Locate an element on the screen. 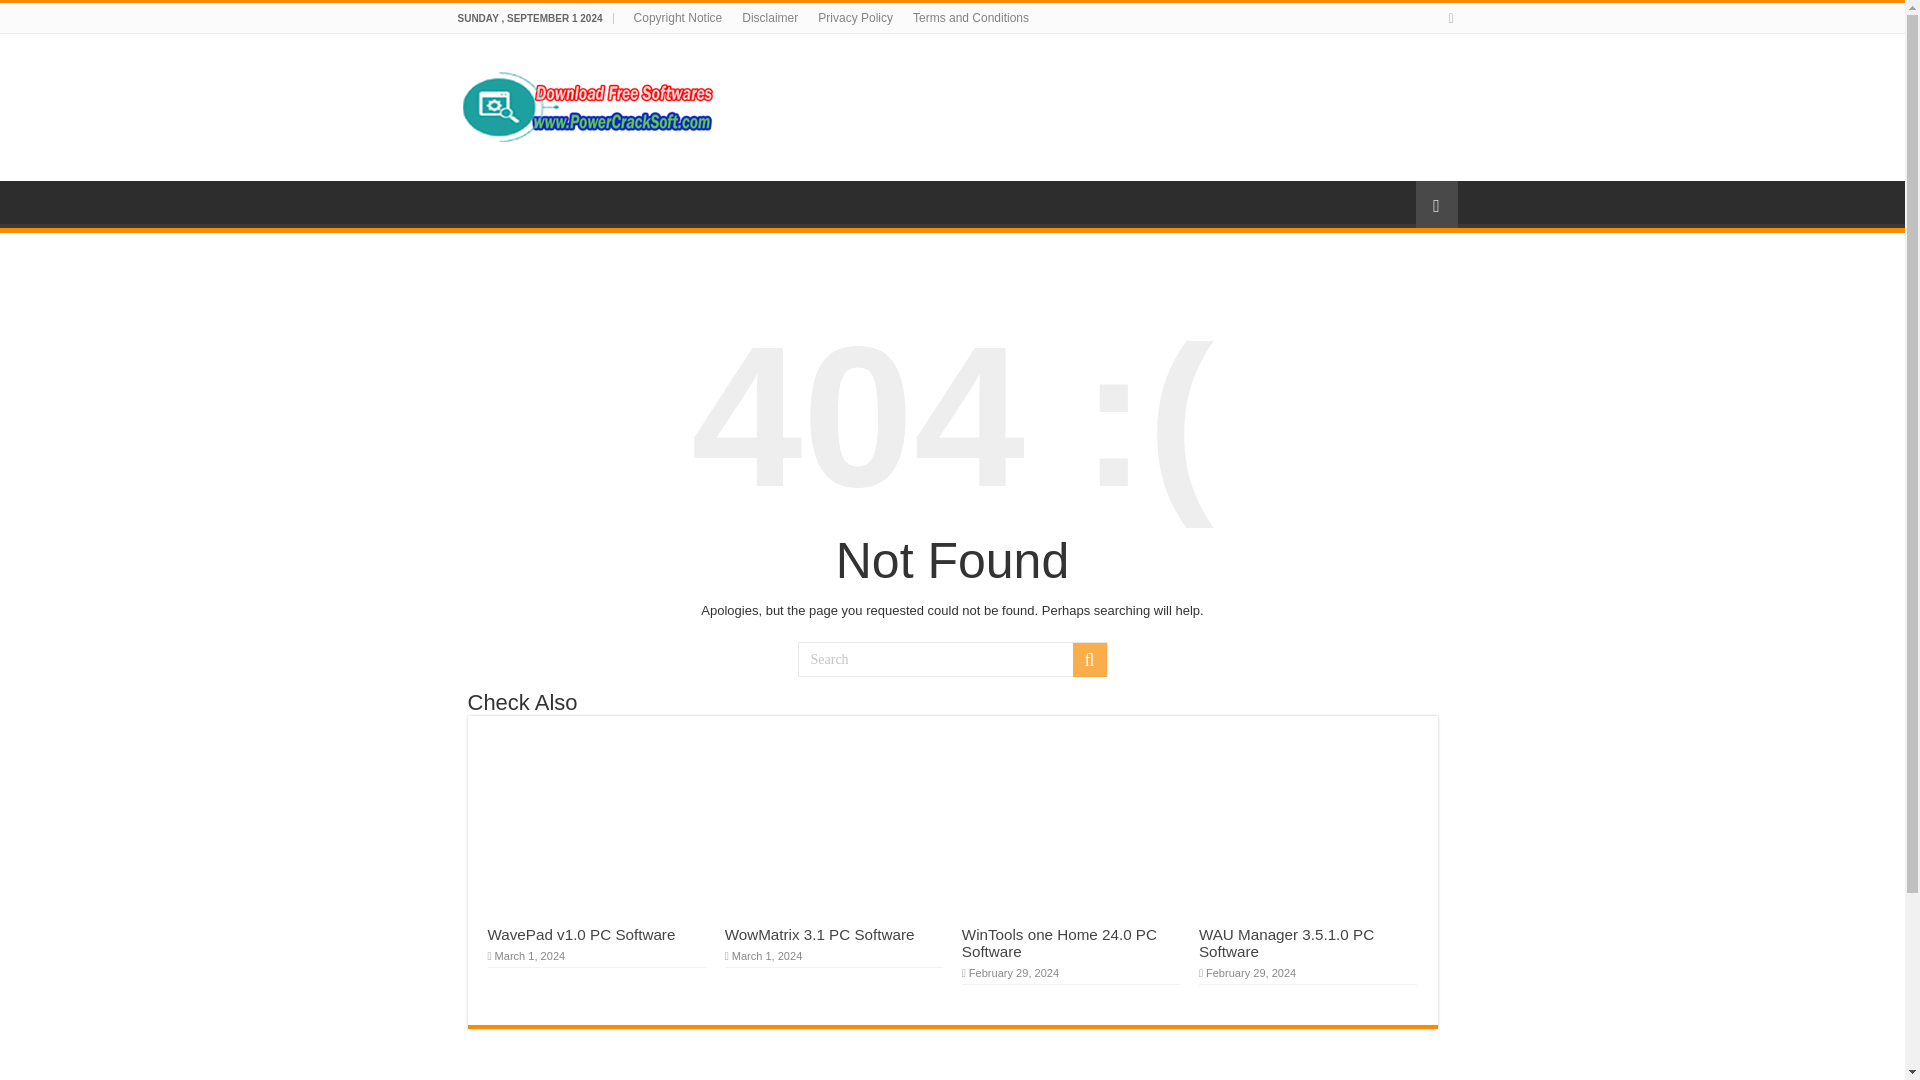 This screenshot has height=1080, width=1920. Copyright Notice is located at coordinates (678, 18).